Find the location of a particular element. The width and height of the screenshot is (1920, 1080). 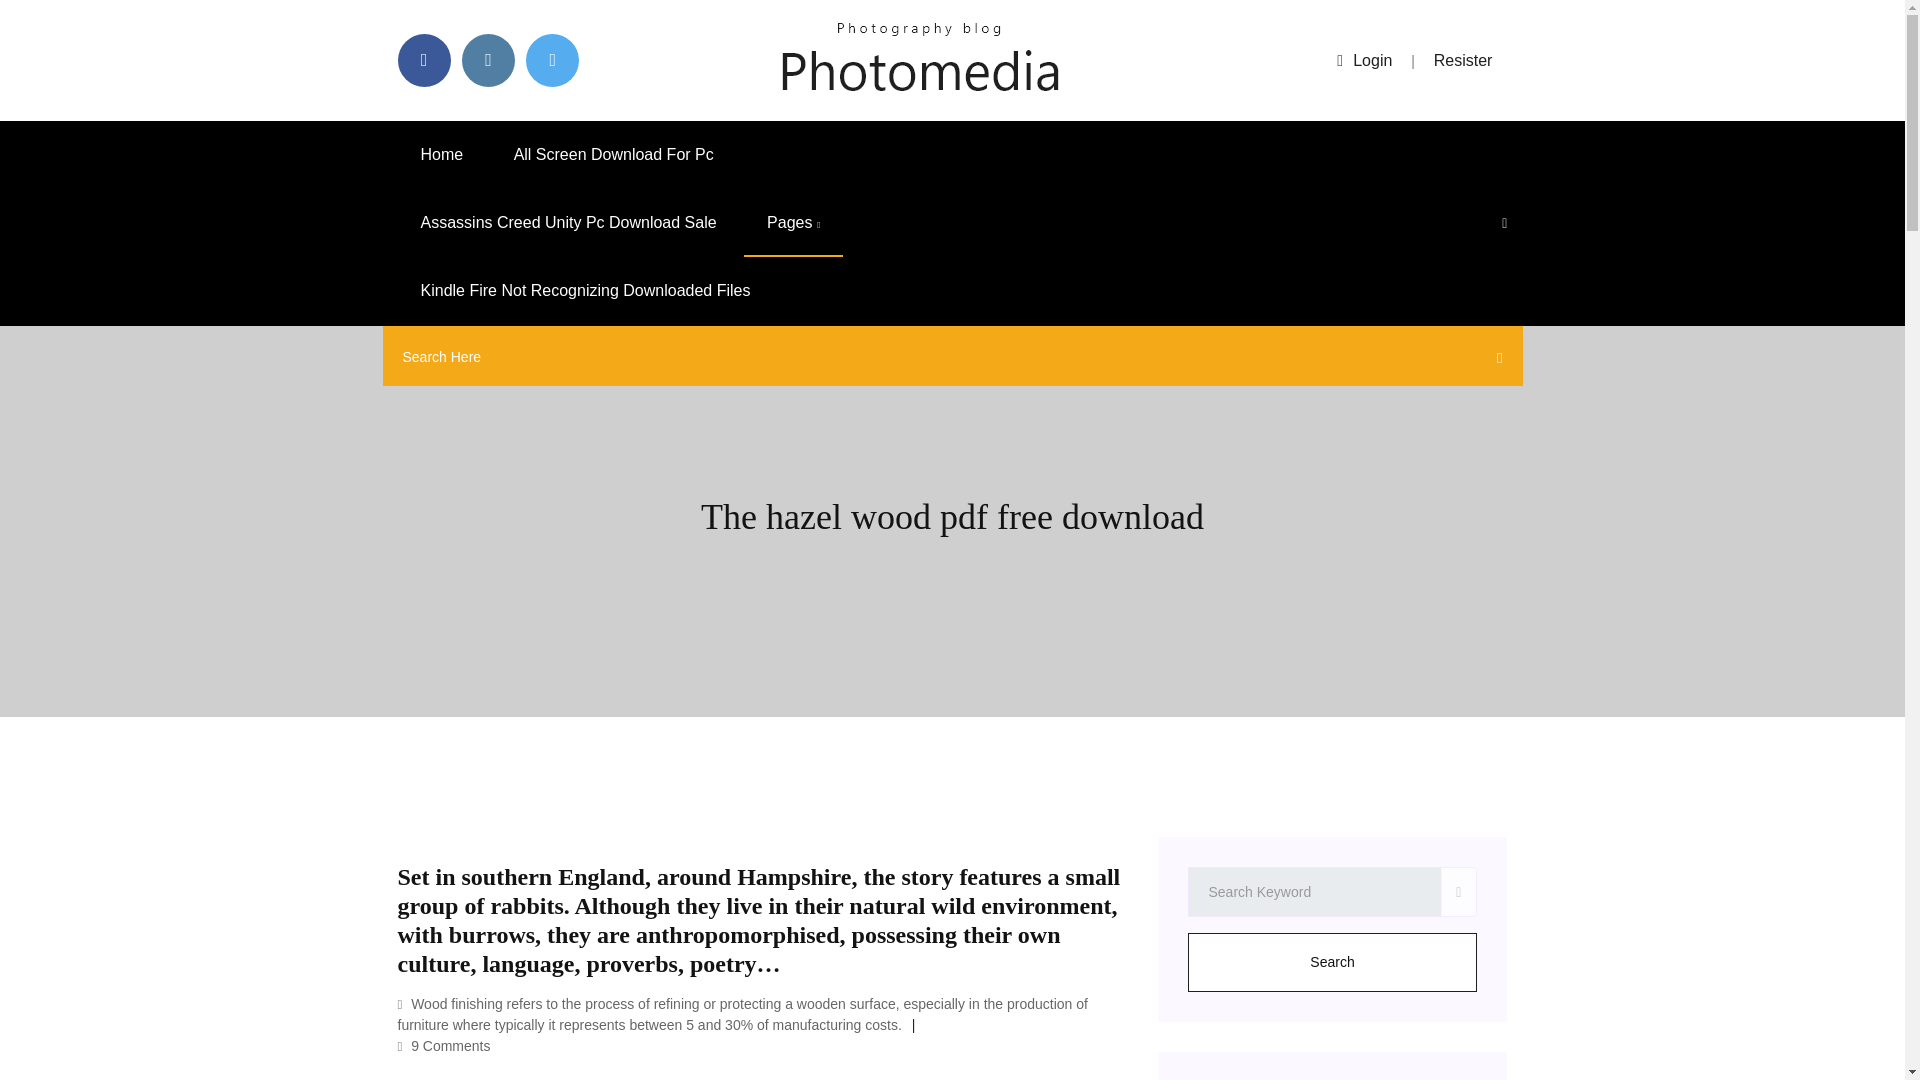

All Screen Download For Pc is located at coordinates (614, 154).